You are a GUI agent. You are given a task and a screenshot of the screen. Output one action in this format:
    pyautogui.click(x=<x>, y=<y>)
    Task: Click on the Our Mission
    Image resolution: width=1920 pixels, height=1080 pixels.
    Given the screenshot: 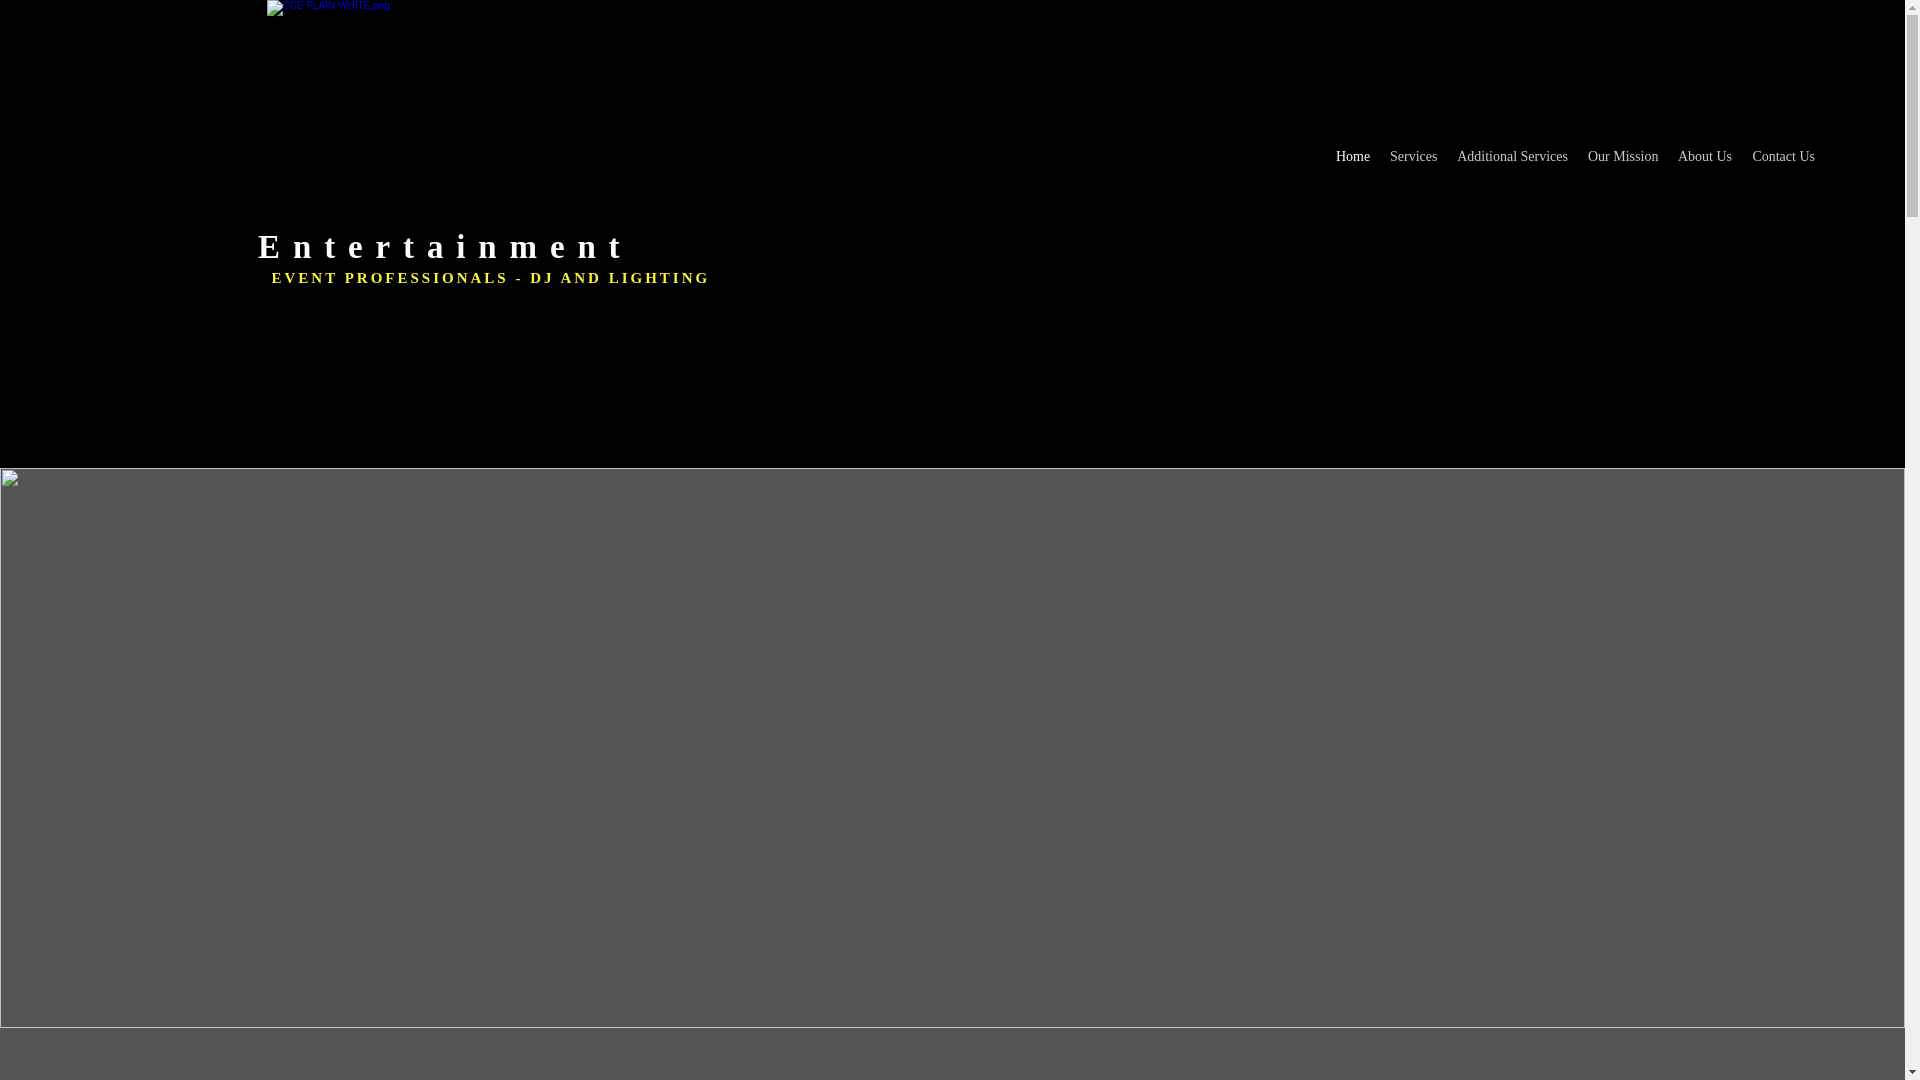 What is the action you would take?
    pyautogui.click(x=1623, y=156)
    